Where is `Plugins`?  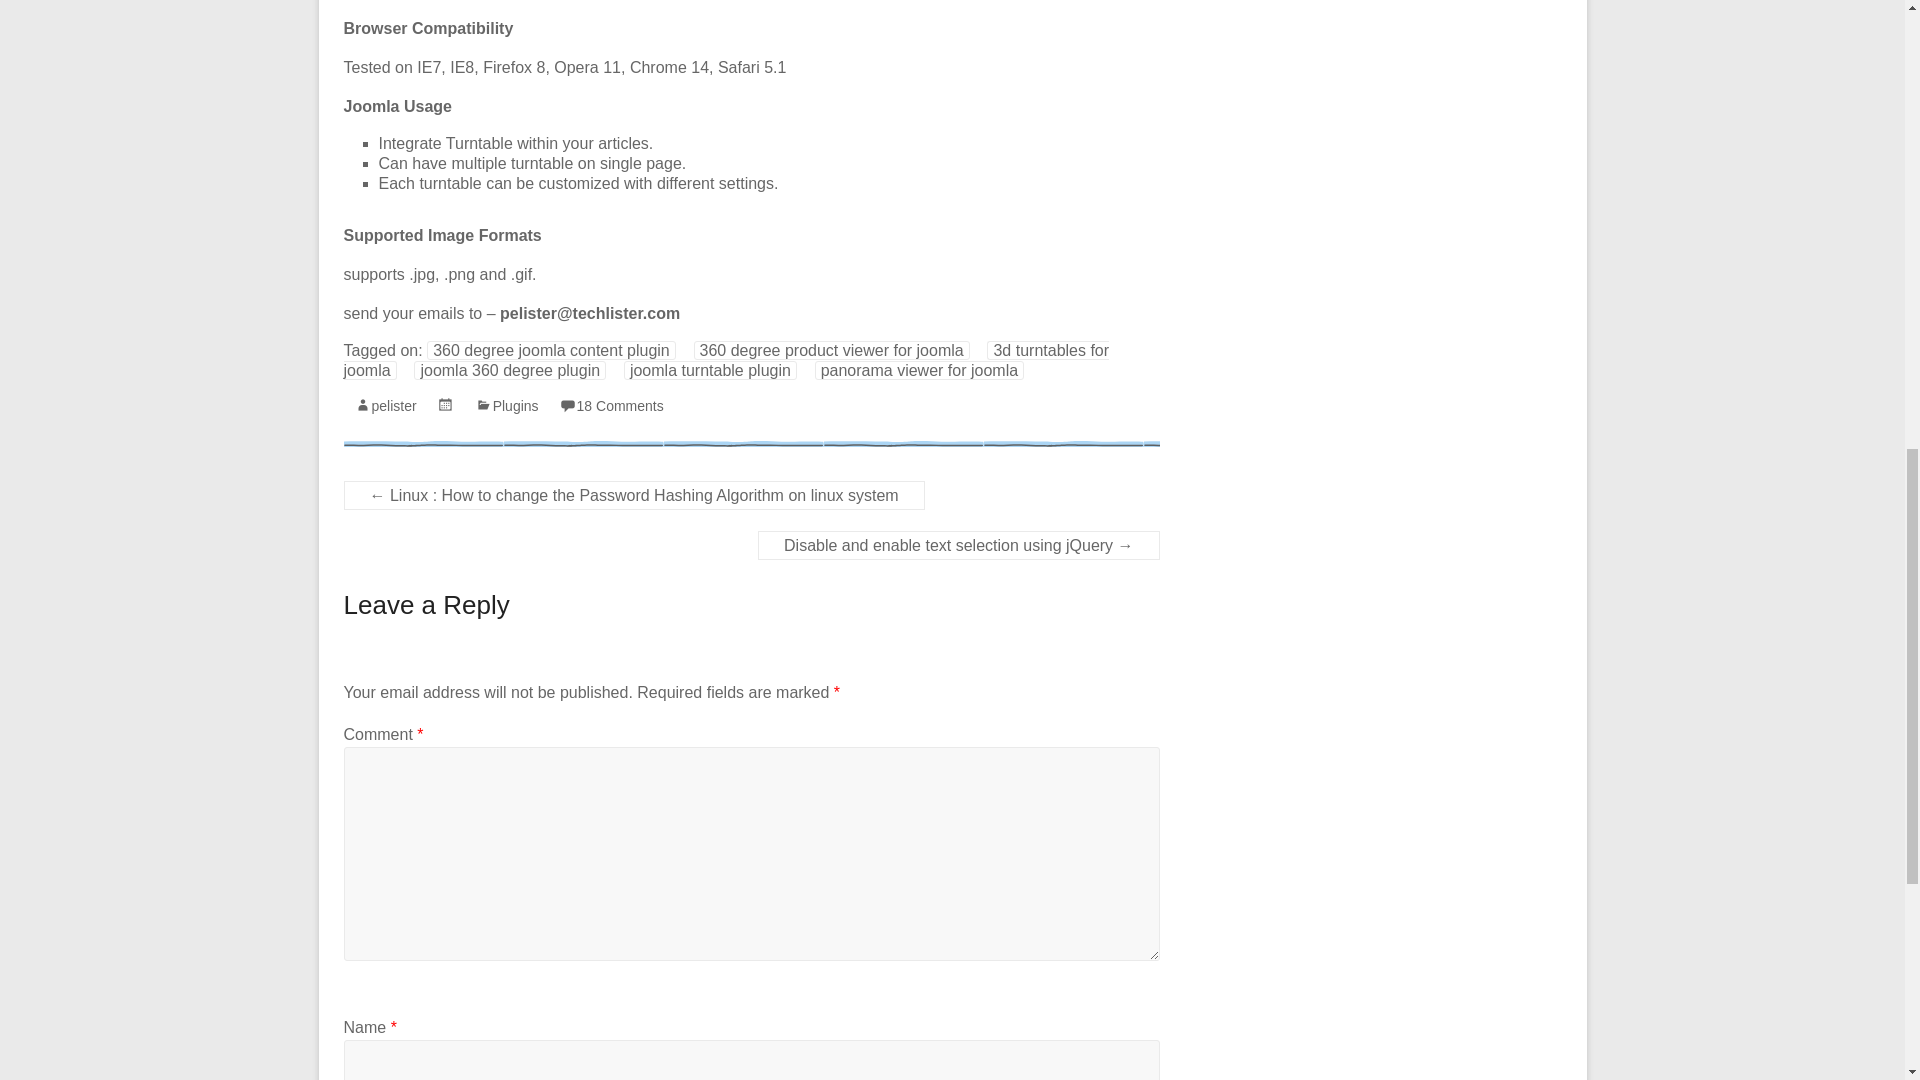 Plugins is located at coordinates (516, 406).